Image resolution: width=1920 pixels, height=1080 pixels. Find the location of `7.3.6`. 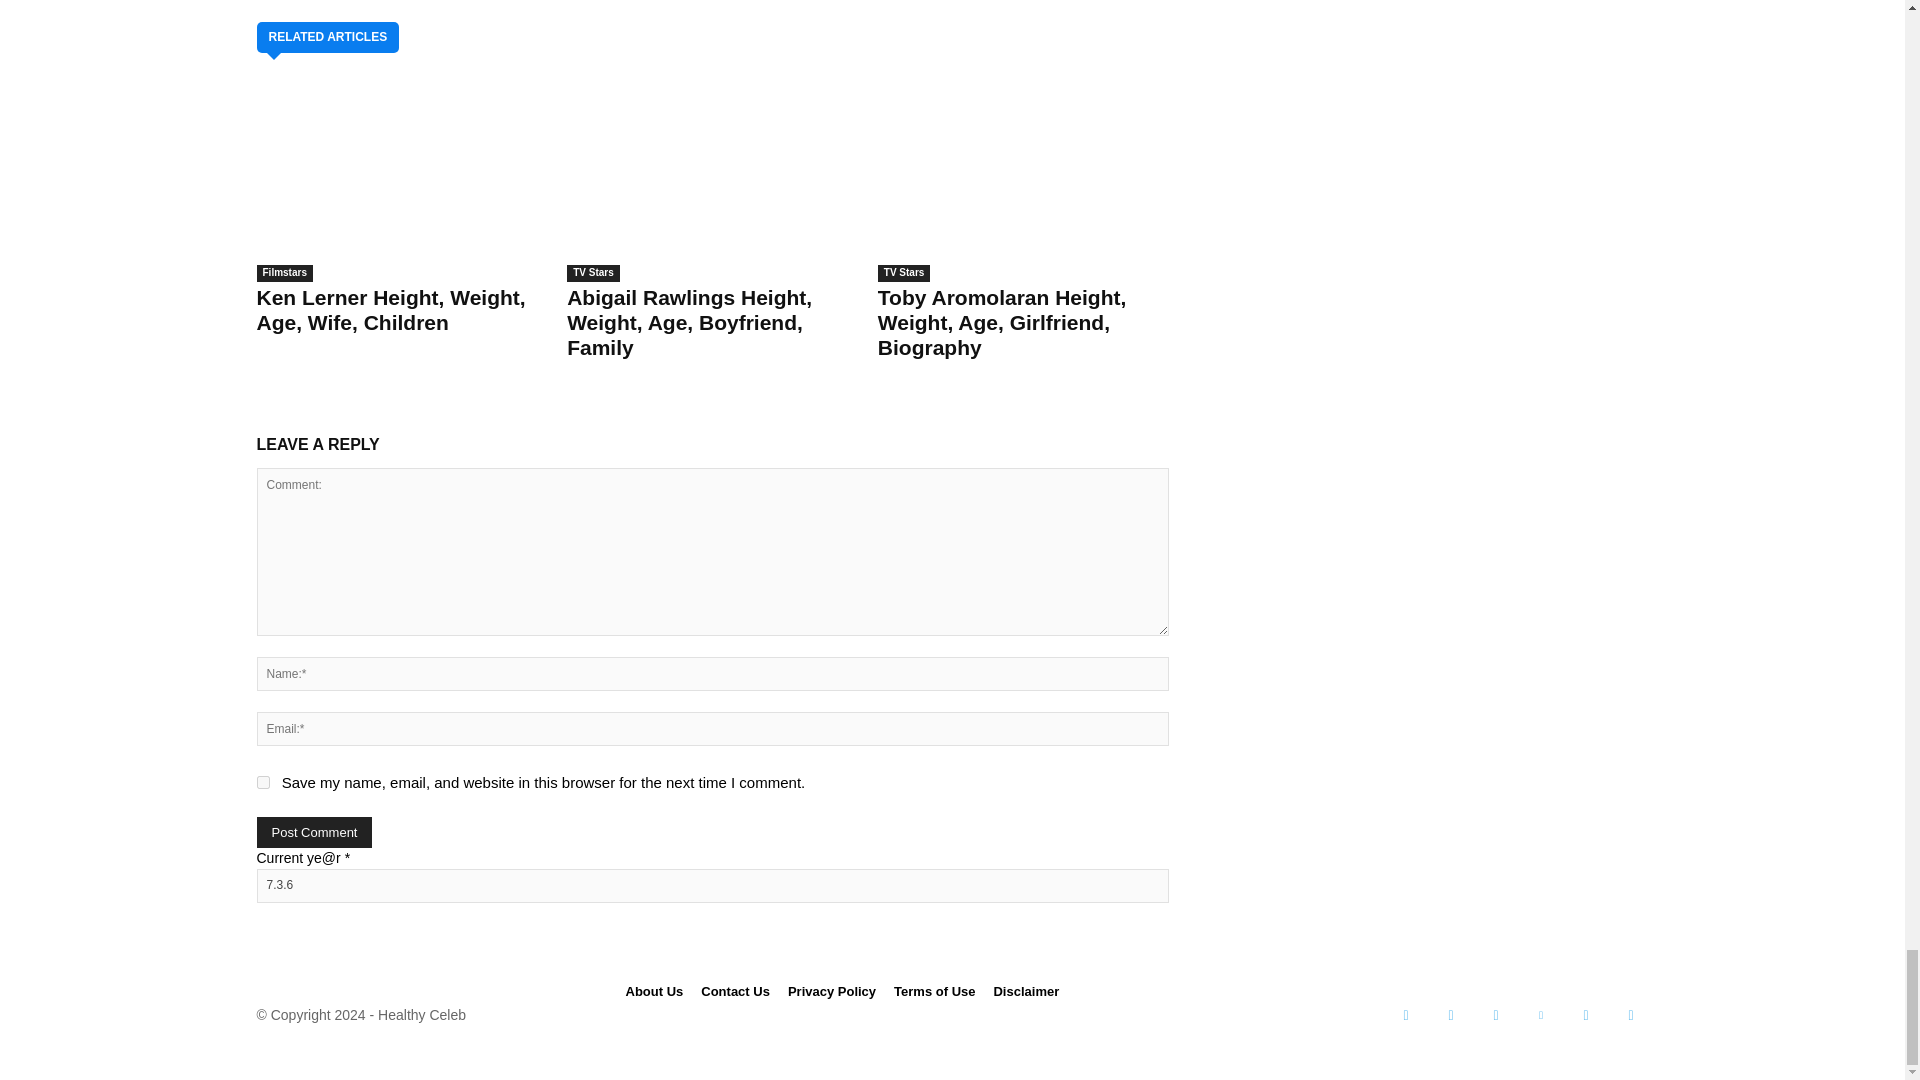

7.3.6 is located at coordinates (711, 886).